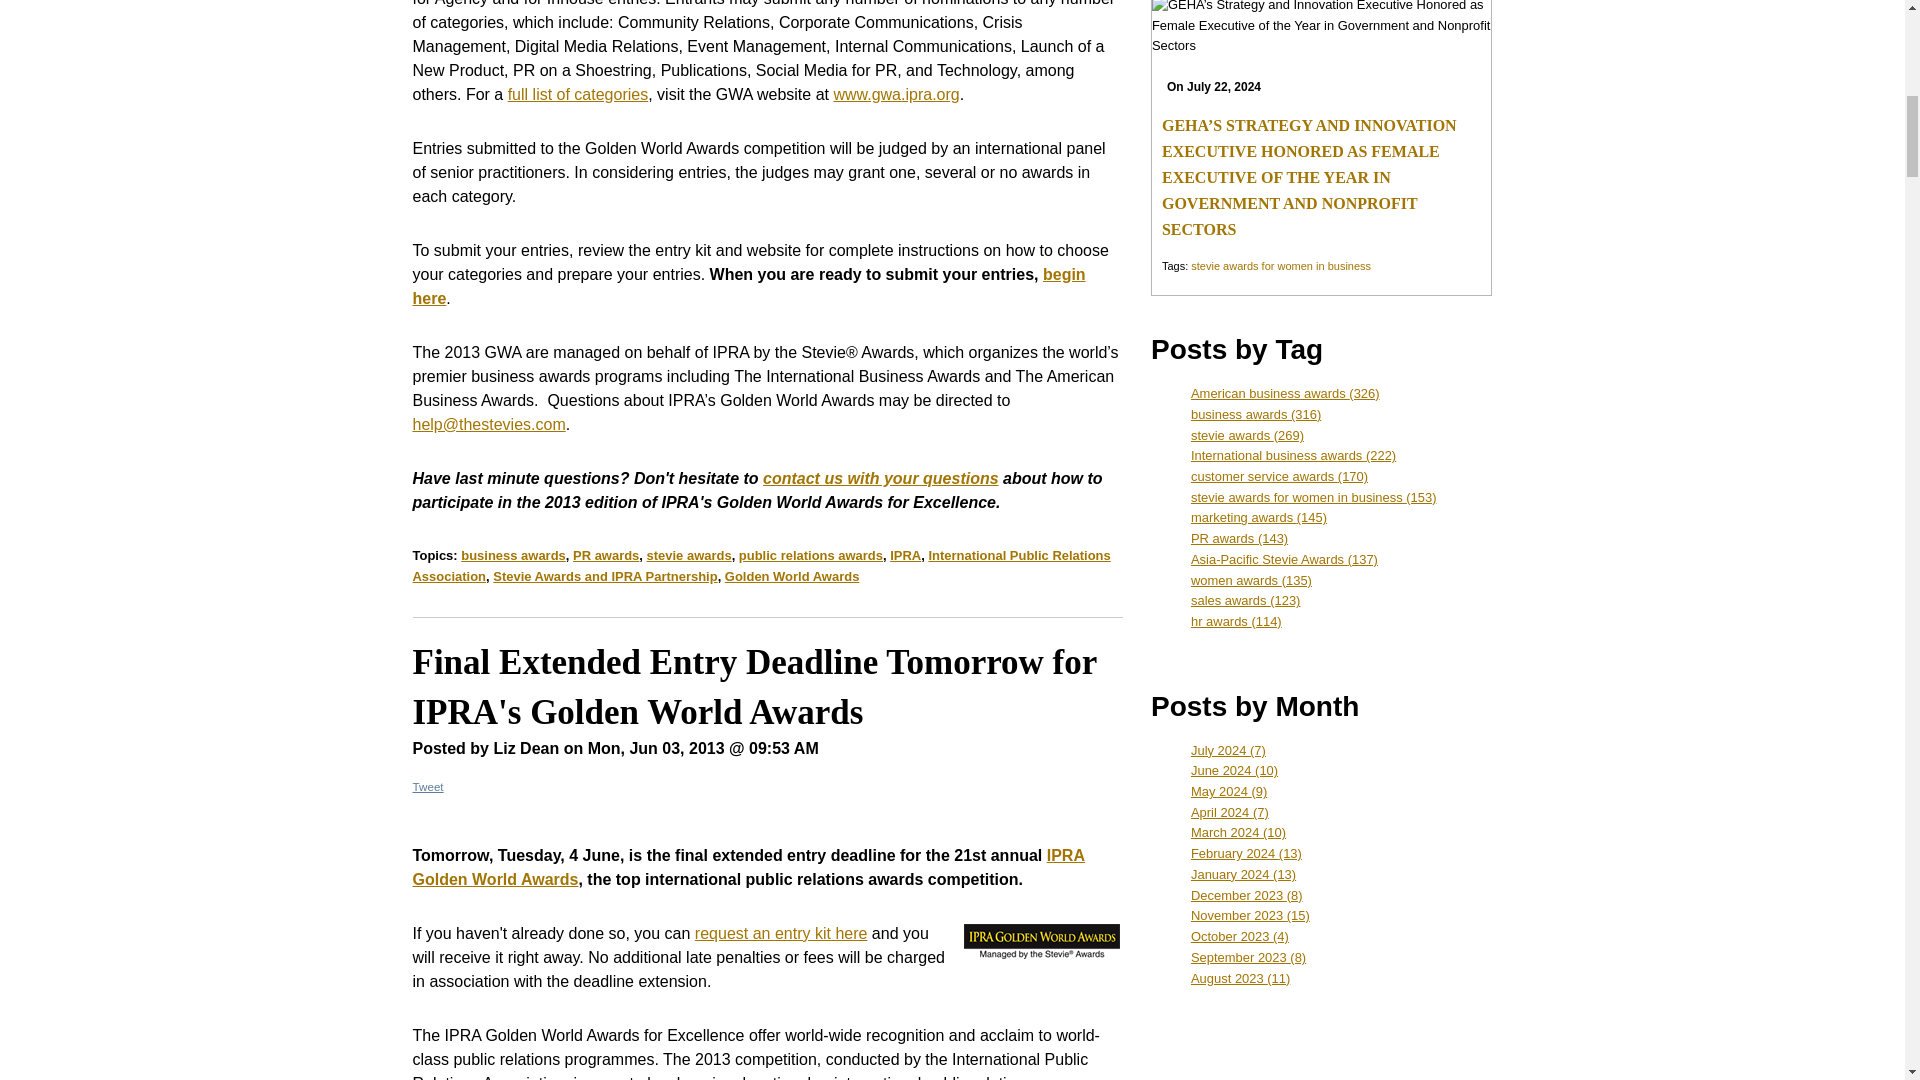  Describe the element at coordinates (880, 478) in the screenshot. I see `contact us with your questions` at that location.